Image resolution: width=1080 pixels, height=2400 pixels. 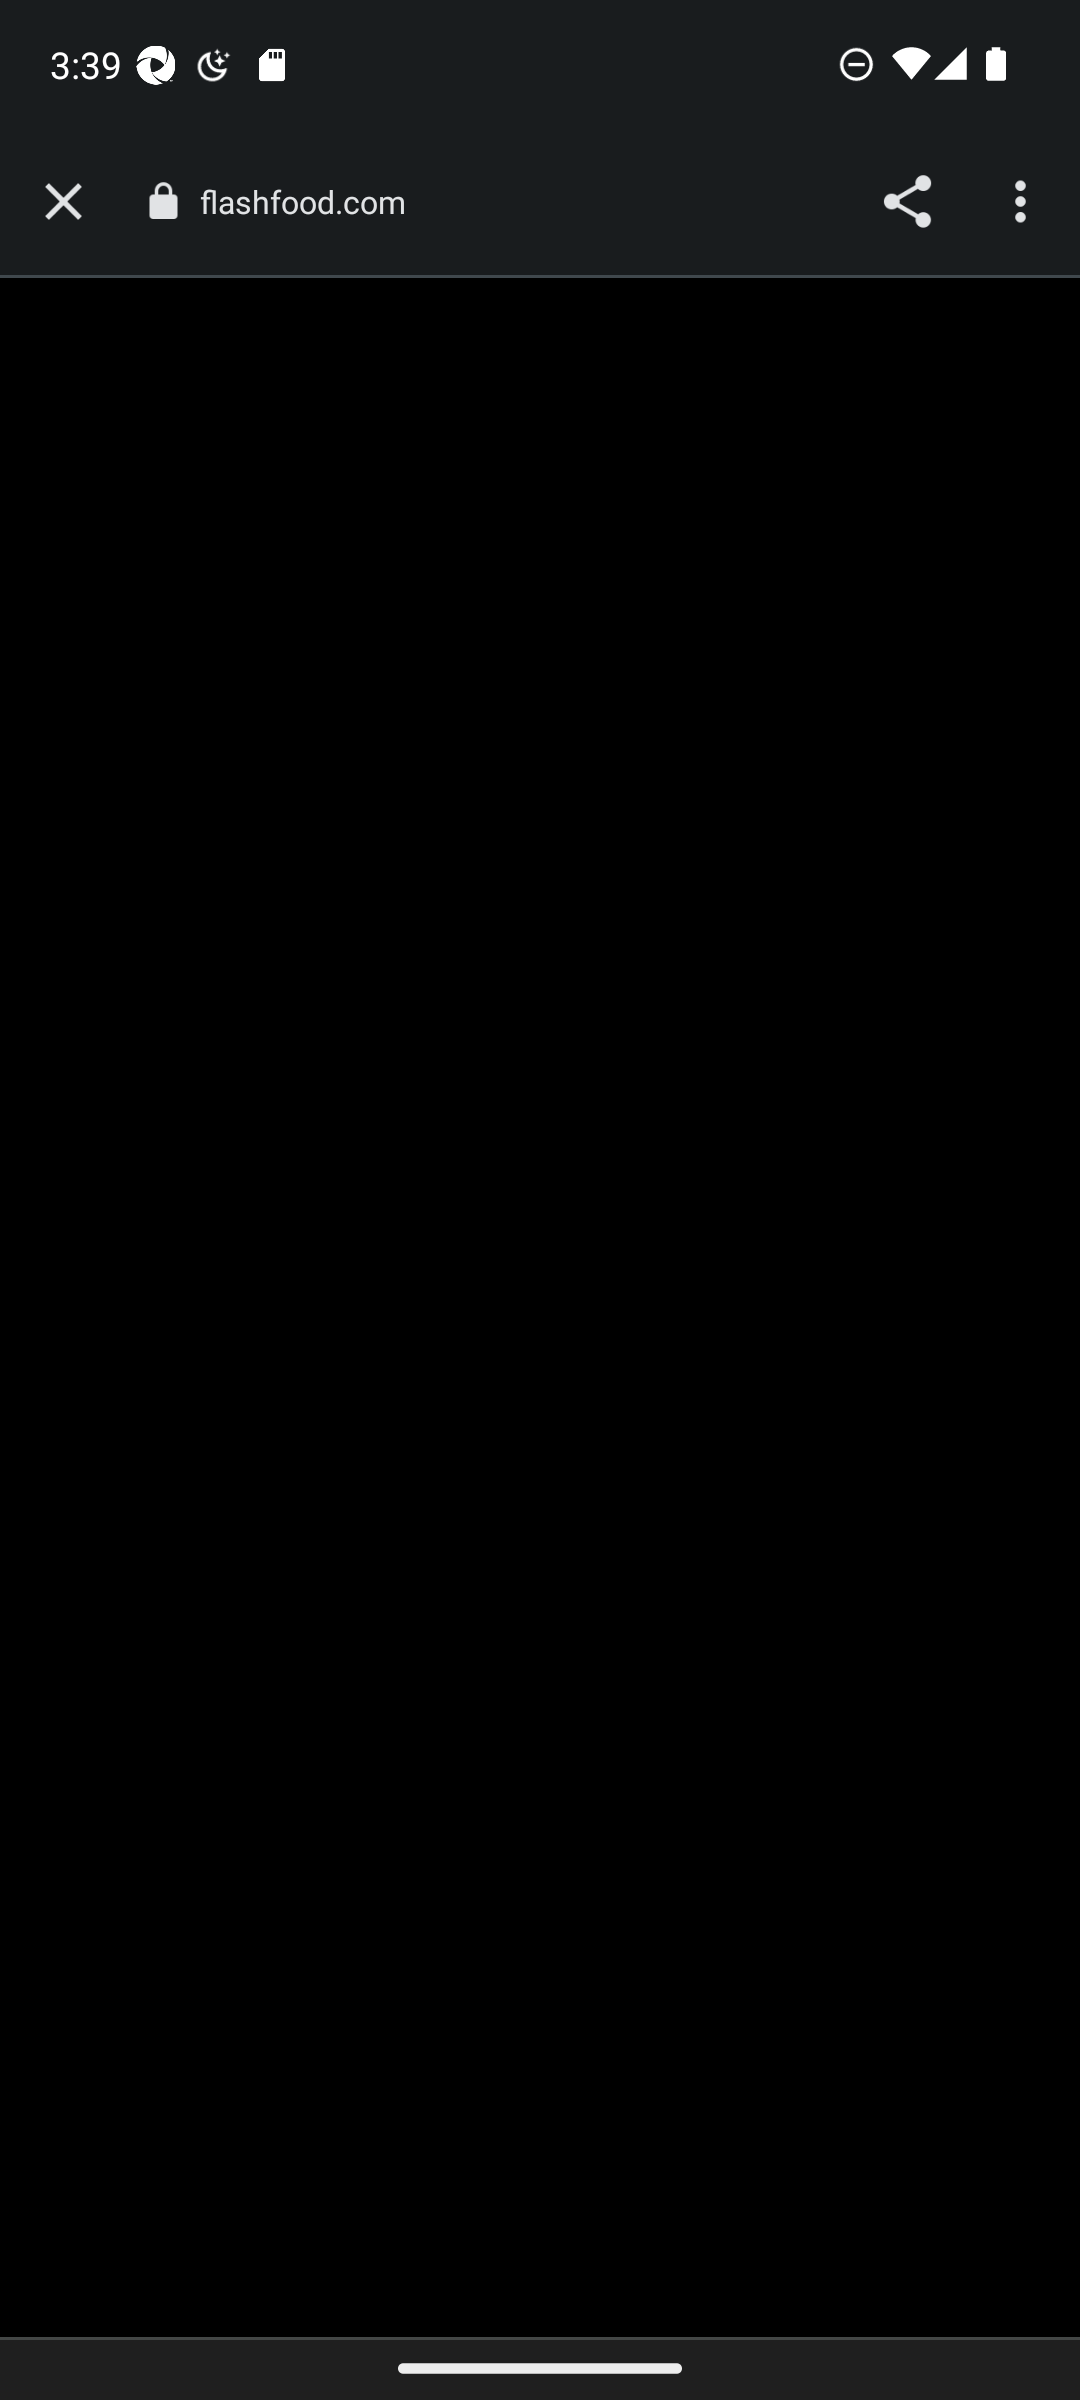 What do you see at coordinates (162, 201) in the screenshot?
I see `Connection is secure` at bounding box center [162, 201].